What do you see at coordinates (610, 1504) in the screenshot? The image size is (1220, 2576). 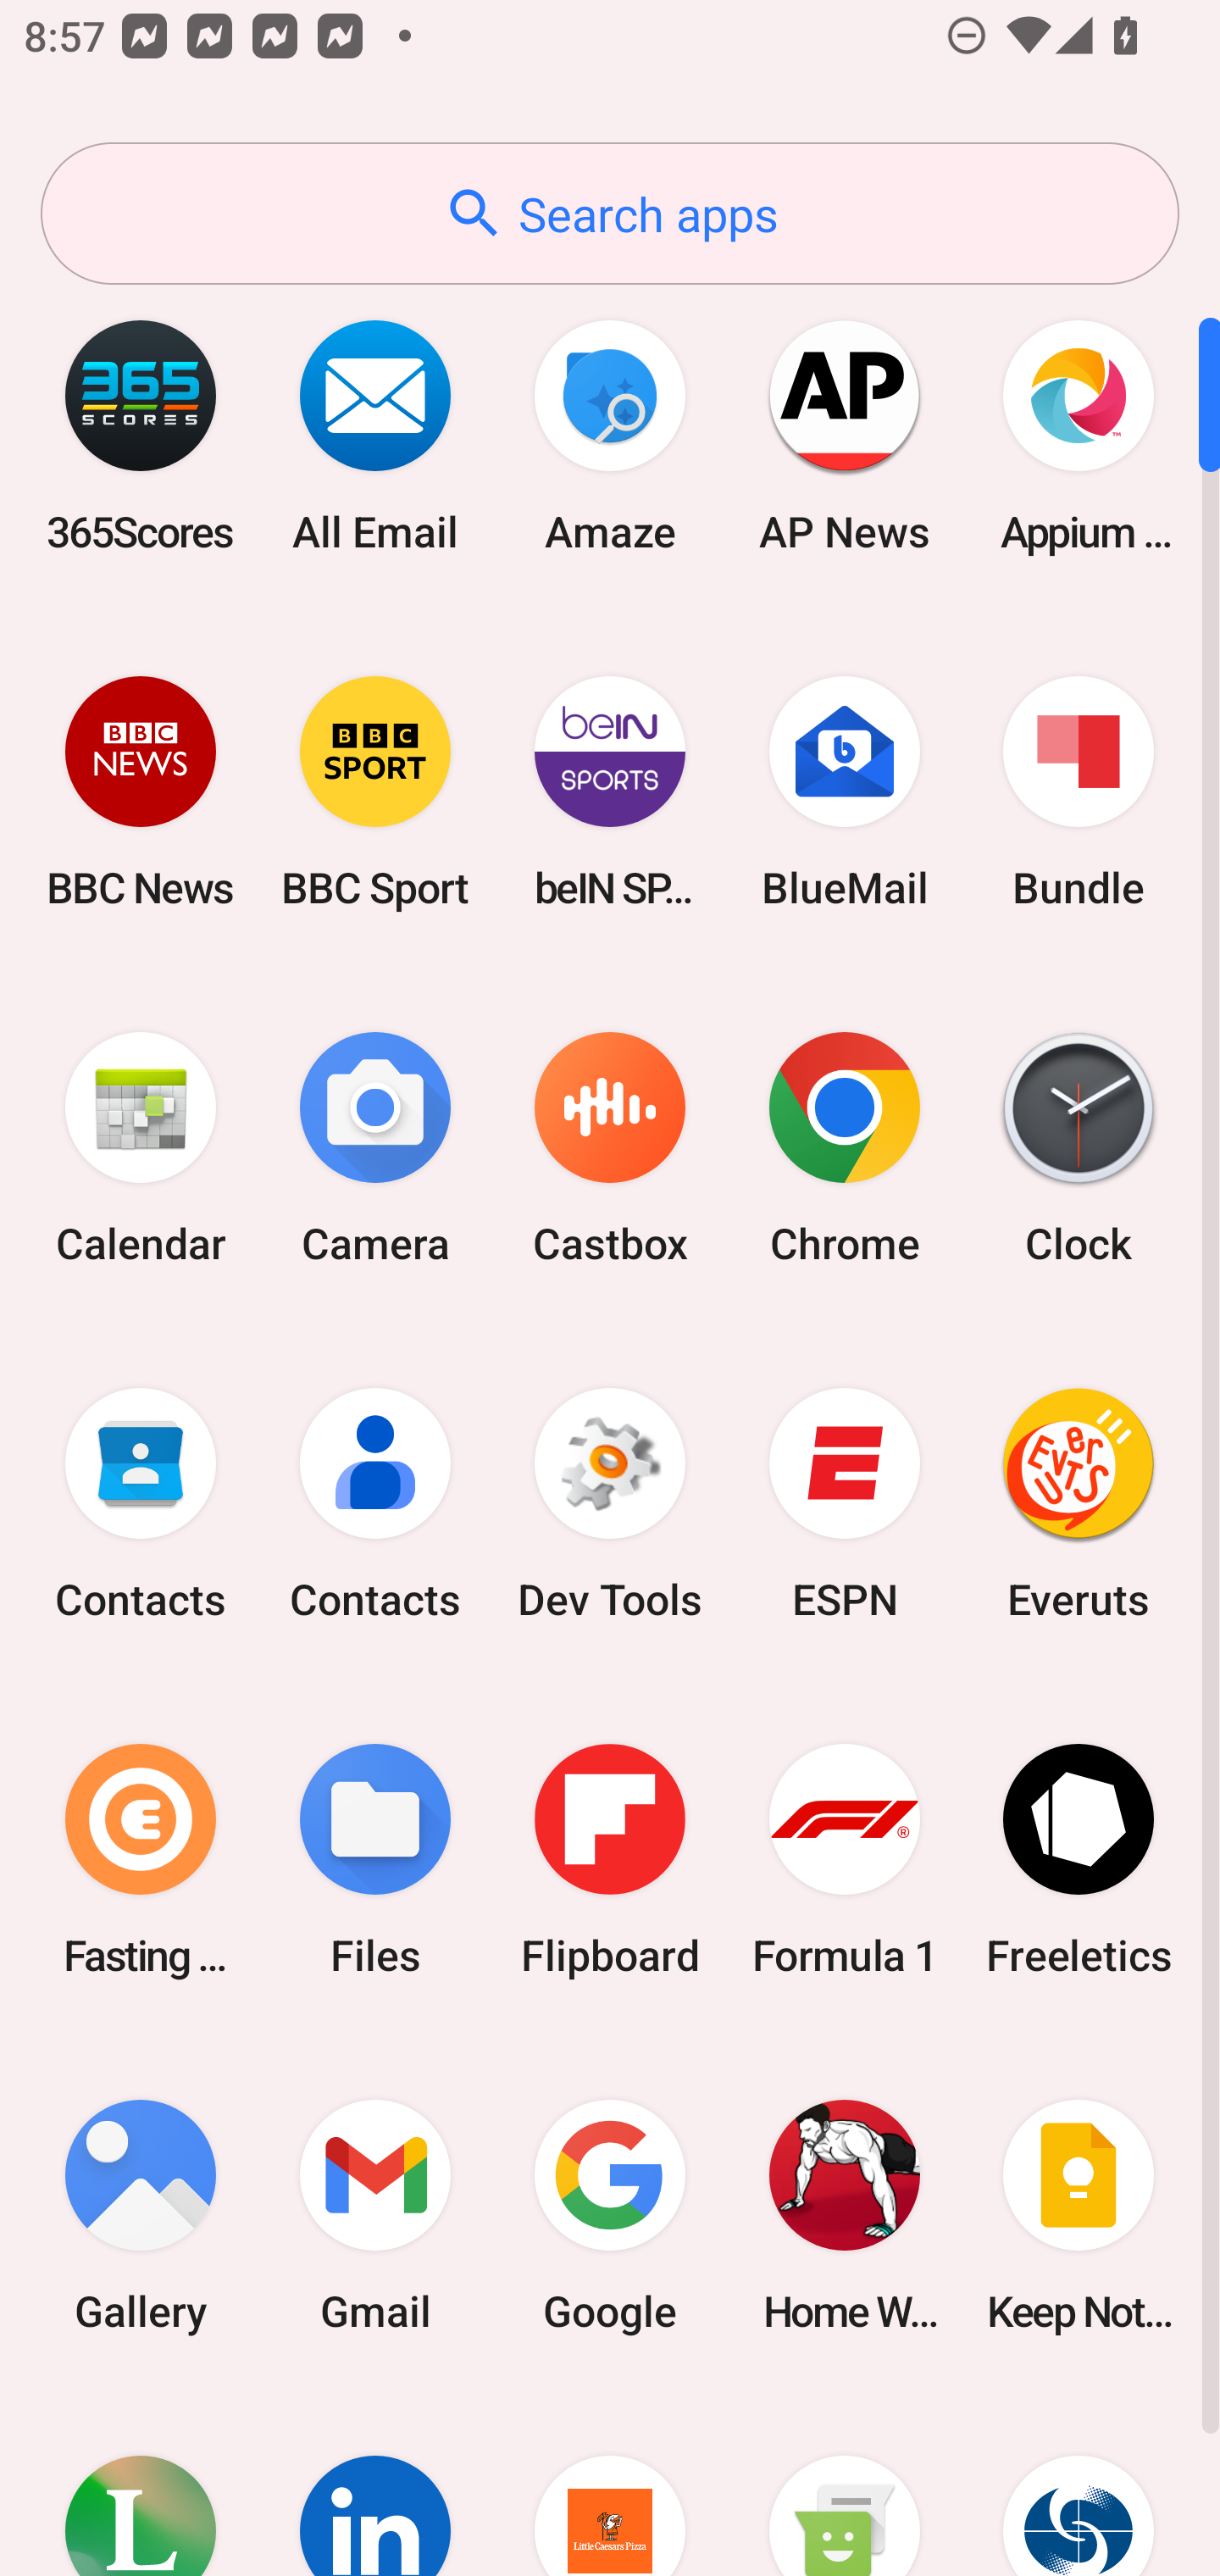 I see `Dev Tools` at bounding box center [610, 1504].